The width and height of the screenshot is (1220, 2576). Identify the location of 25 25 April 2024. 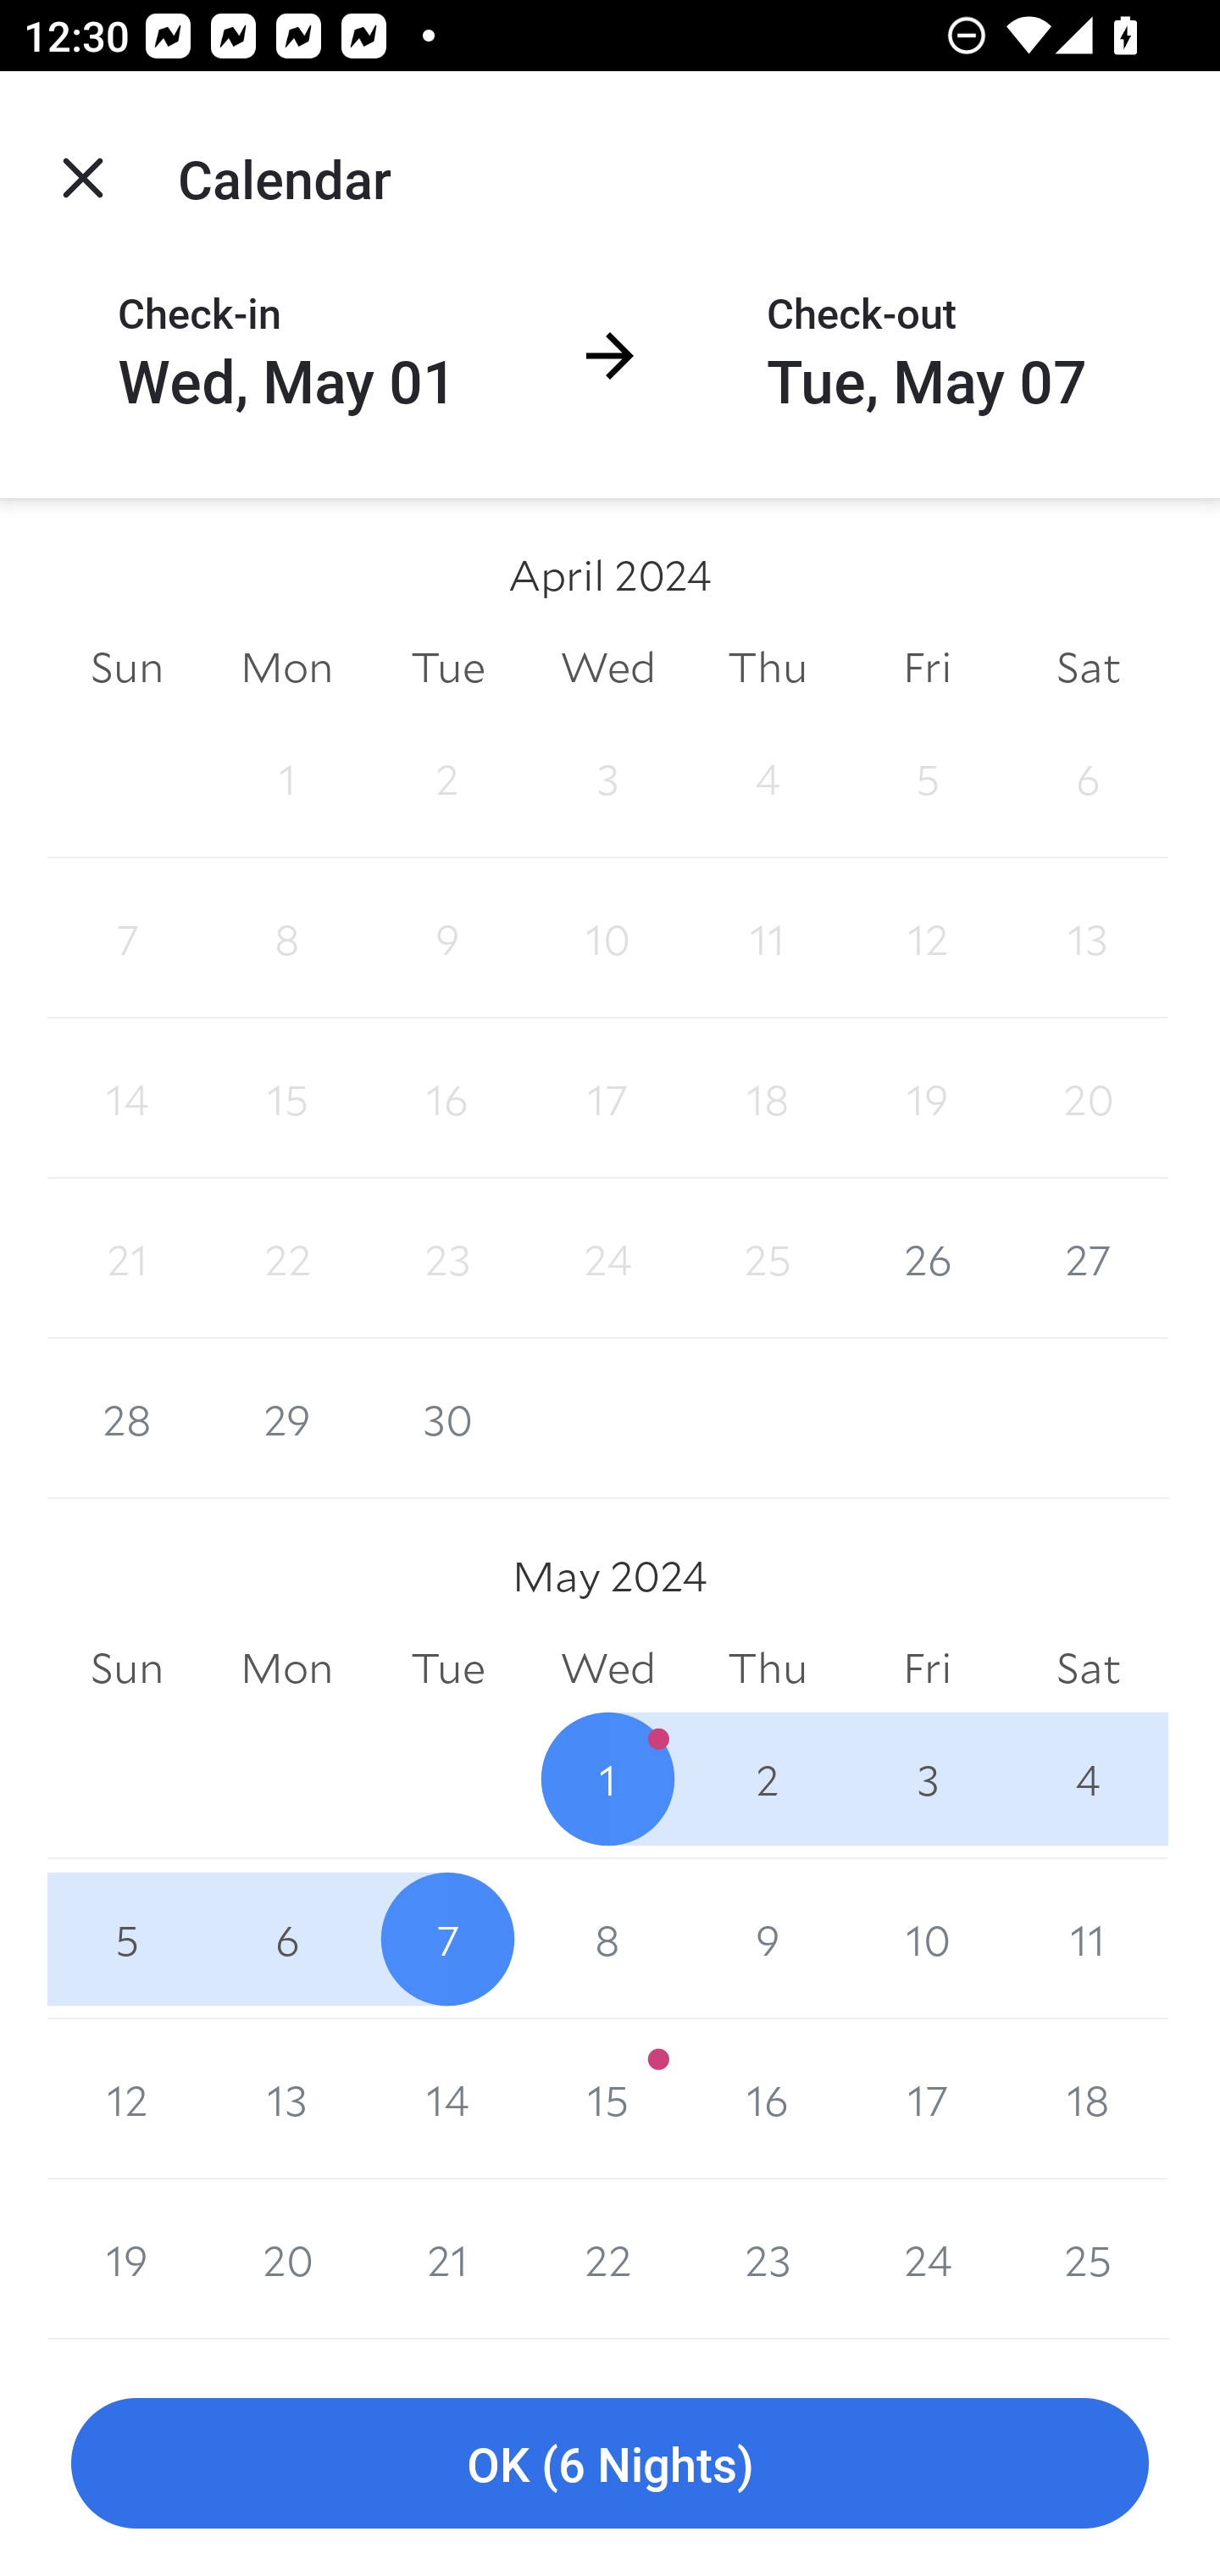
(768, 1259).